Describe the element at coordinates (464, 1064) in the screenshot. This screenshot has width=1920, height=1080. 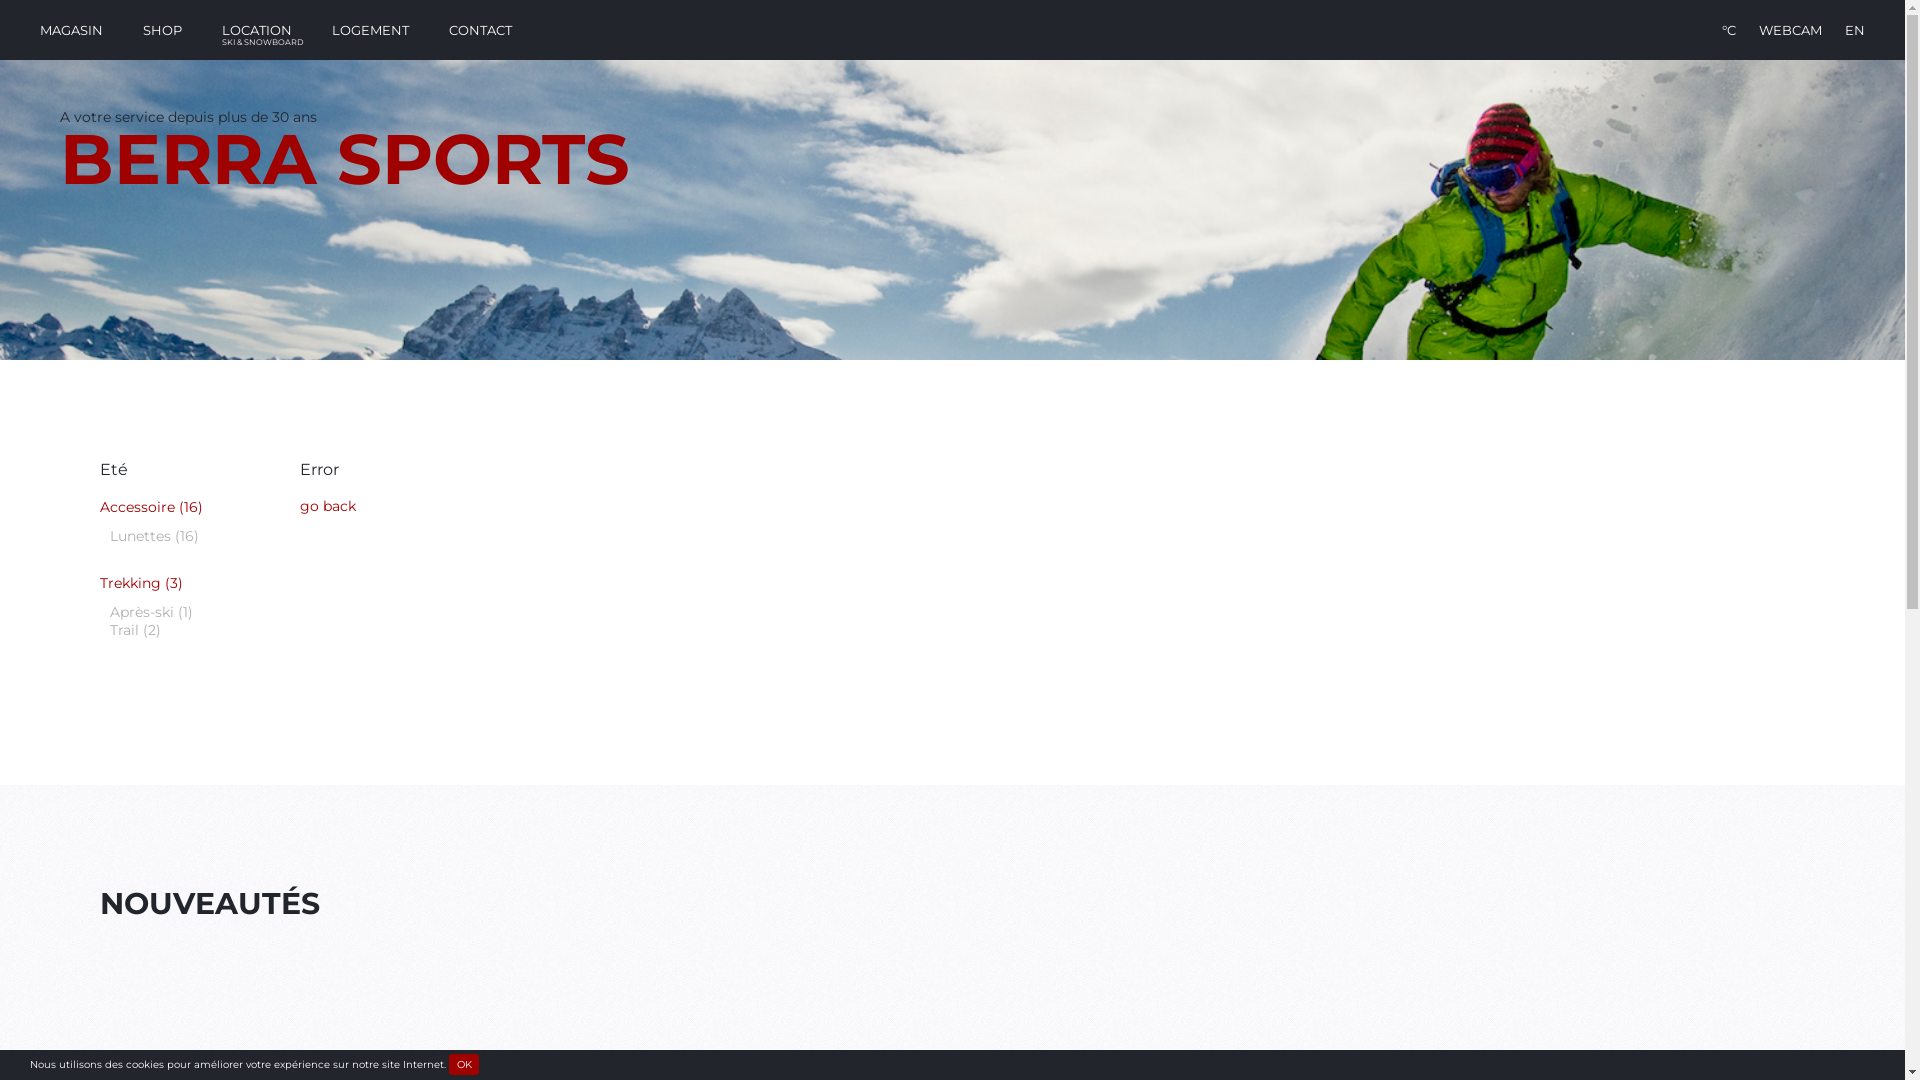
I see `OK` at that location.